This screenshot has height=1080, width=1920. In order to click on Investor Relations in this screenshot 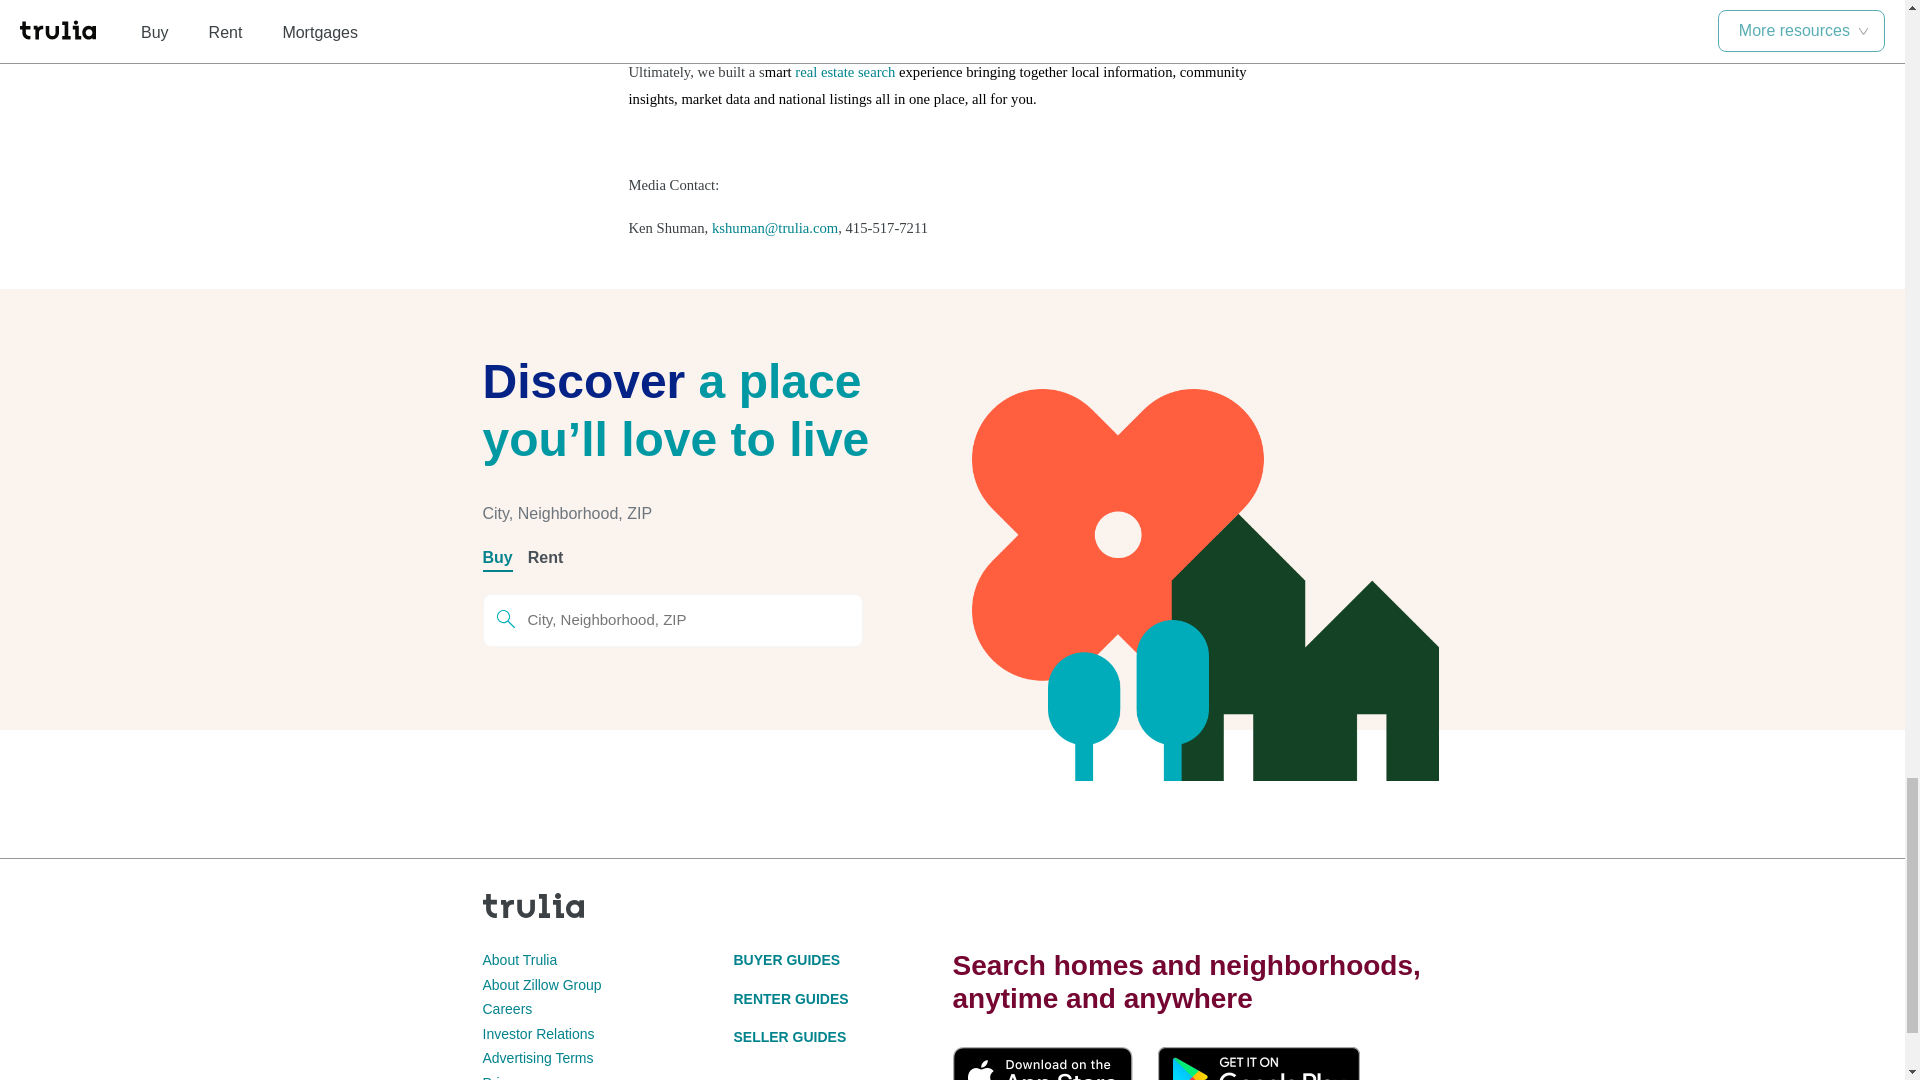, I will do `click(537, 1034)`.